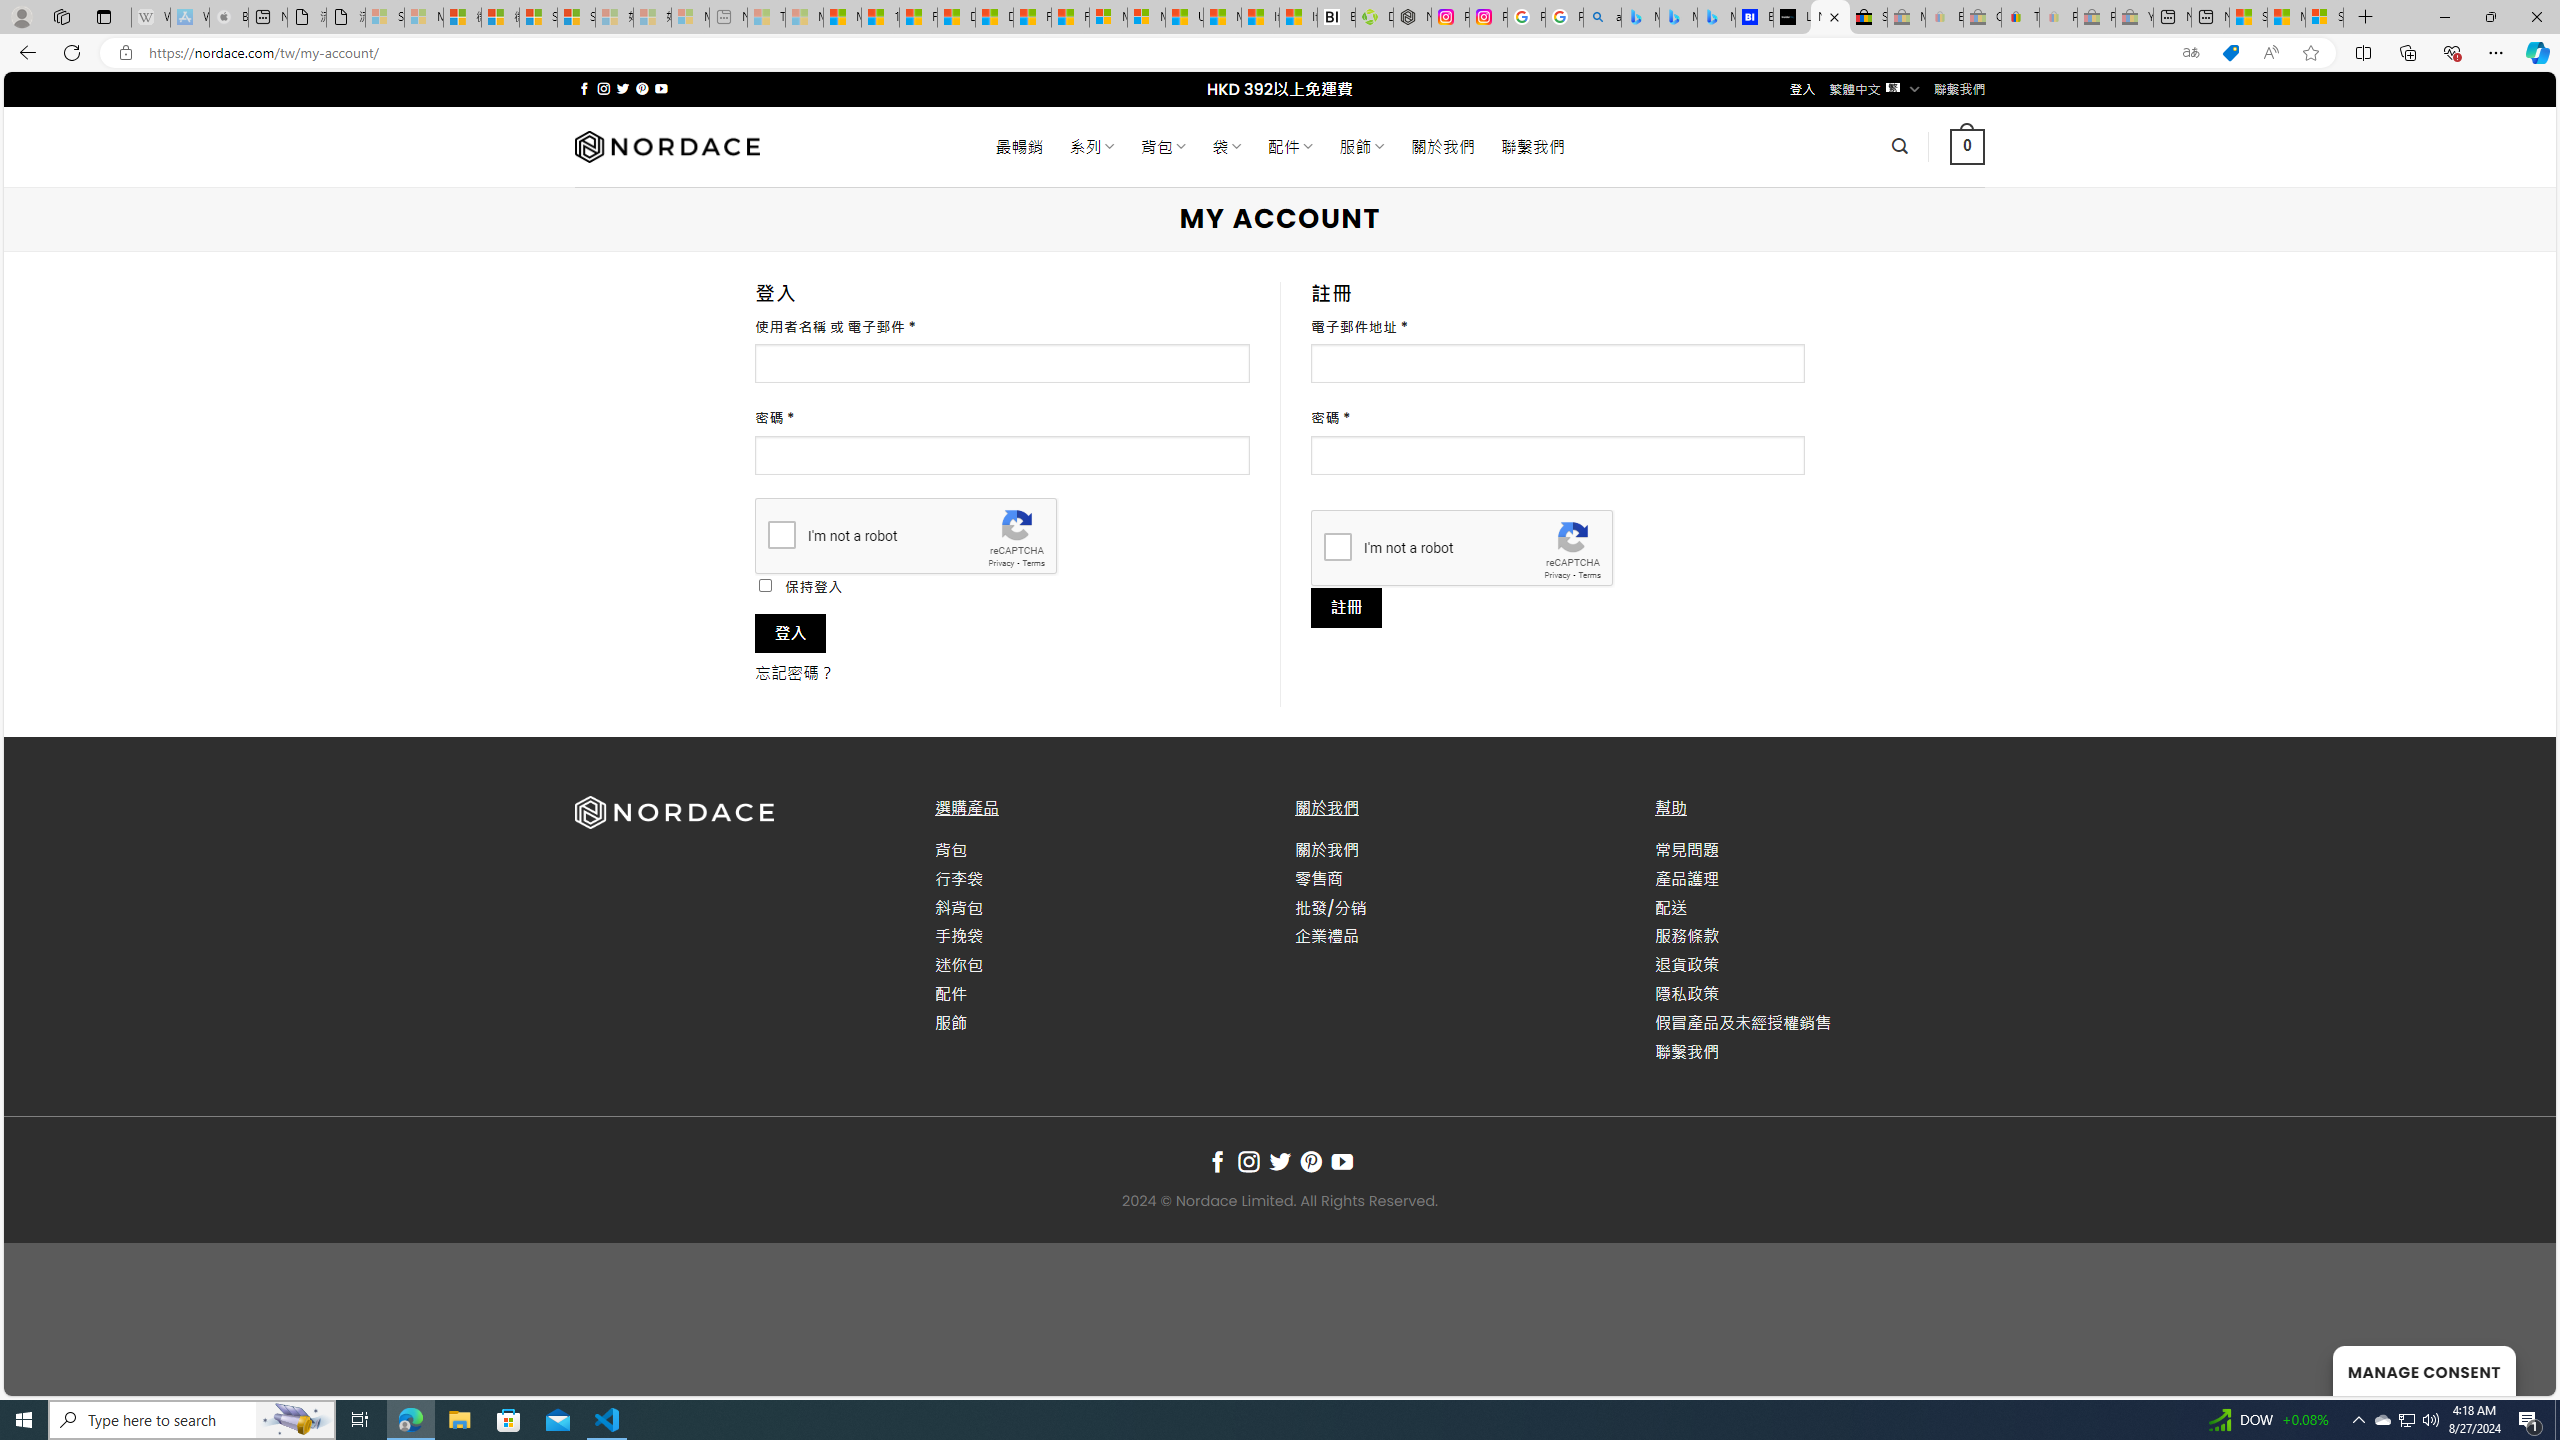 Image resolution: width=2560 pixels, height=1440 pixels. Describe the element at coordinates (2096, 17) in the screenshot. I see `Press Room - eBay Inc. - Sleeping` at that location.